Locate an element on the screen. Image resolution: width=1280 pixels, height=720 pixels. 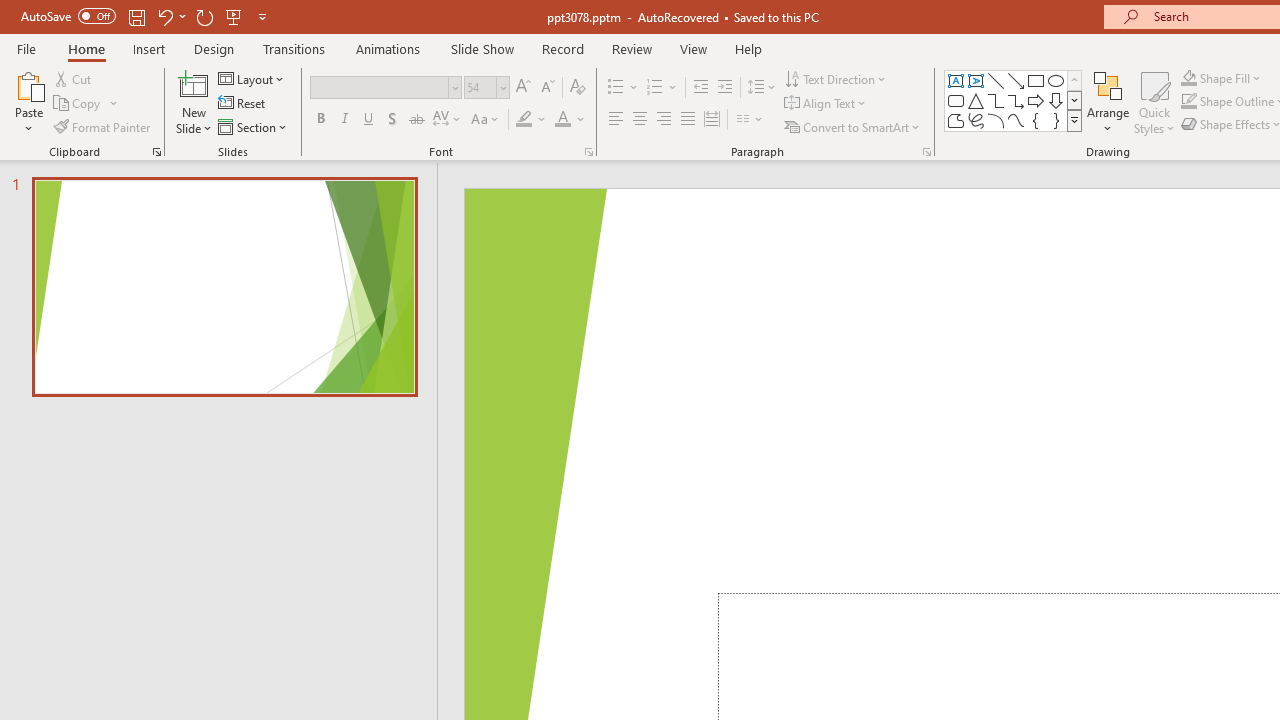
Align Right is located at coordinates (663, 120).